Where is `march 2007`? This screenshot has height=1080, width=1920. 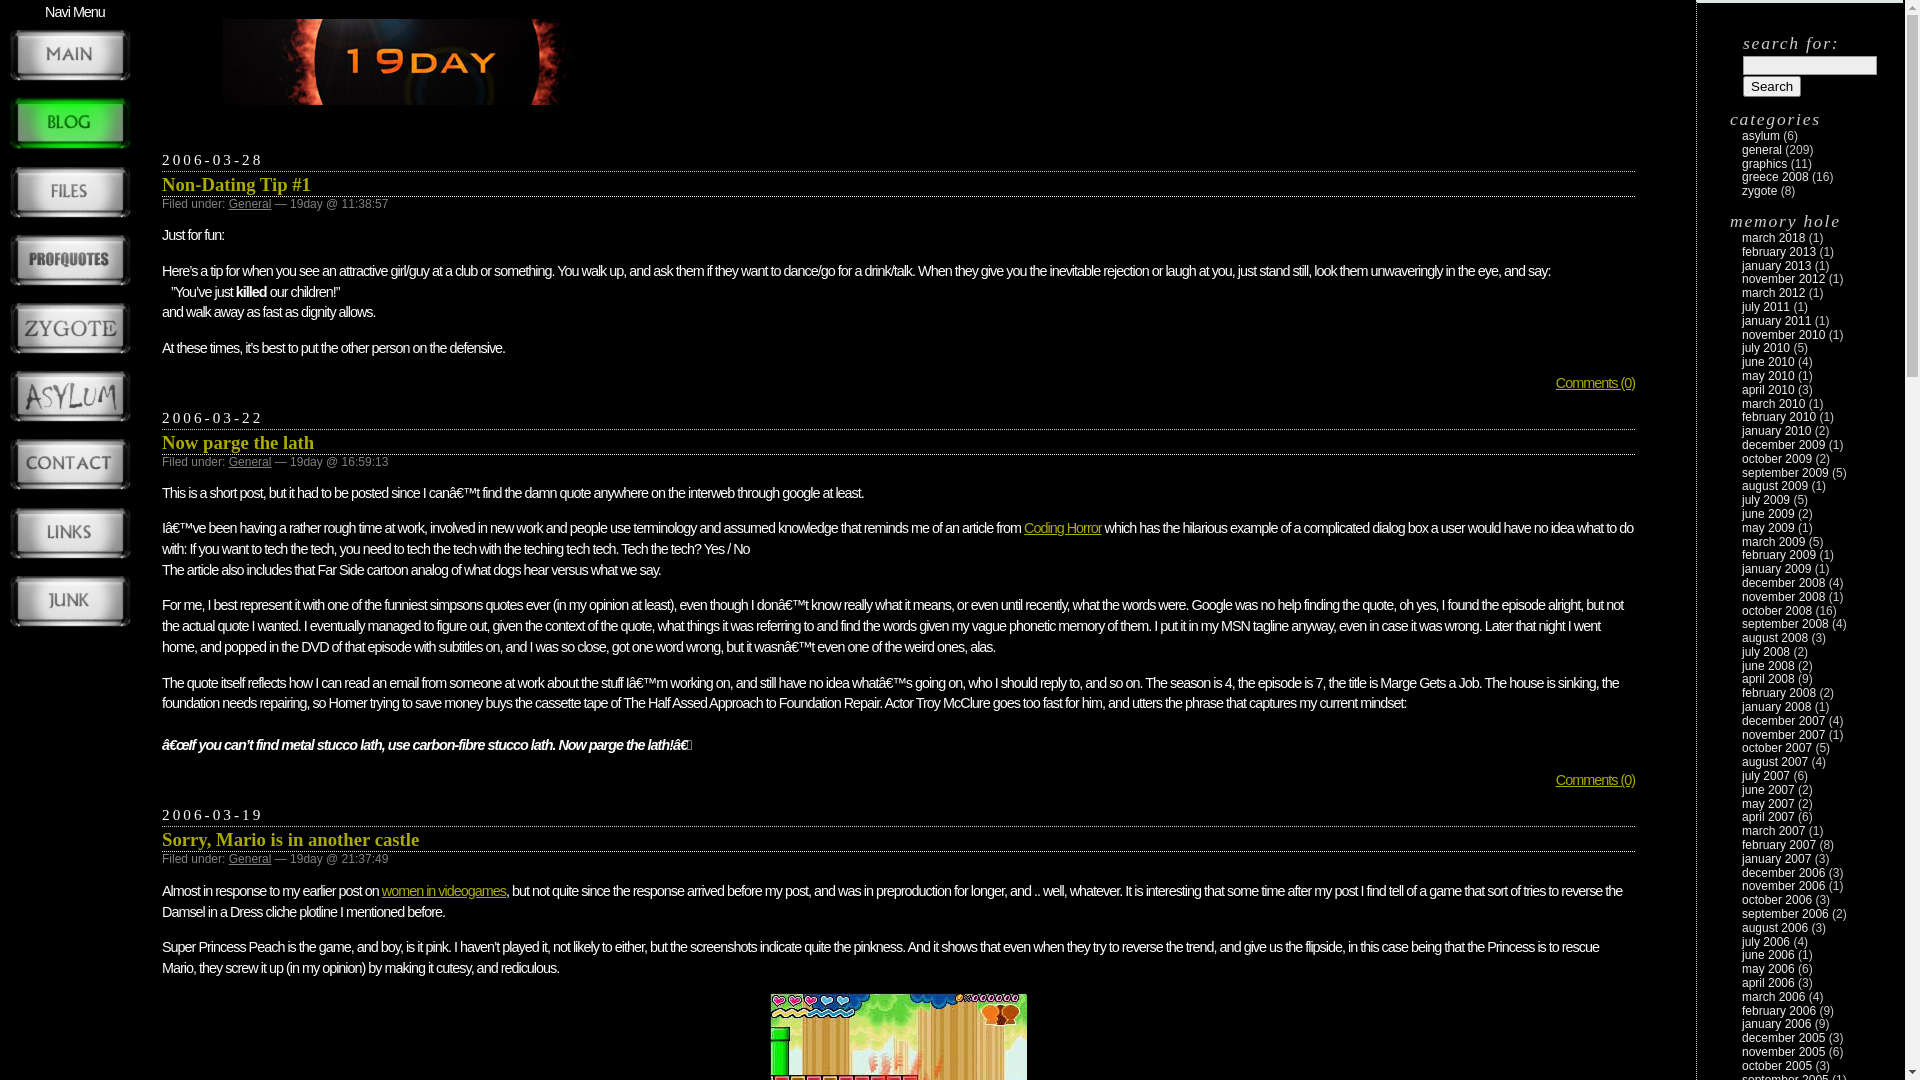
march 2007 is located at coordinates (1774, 831).